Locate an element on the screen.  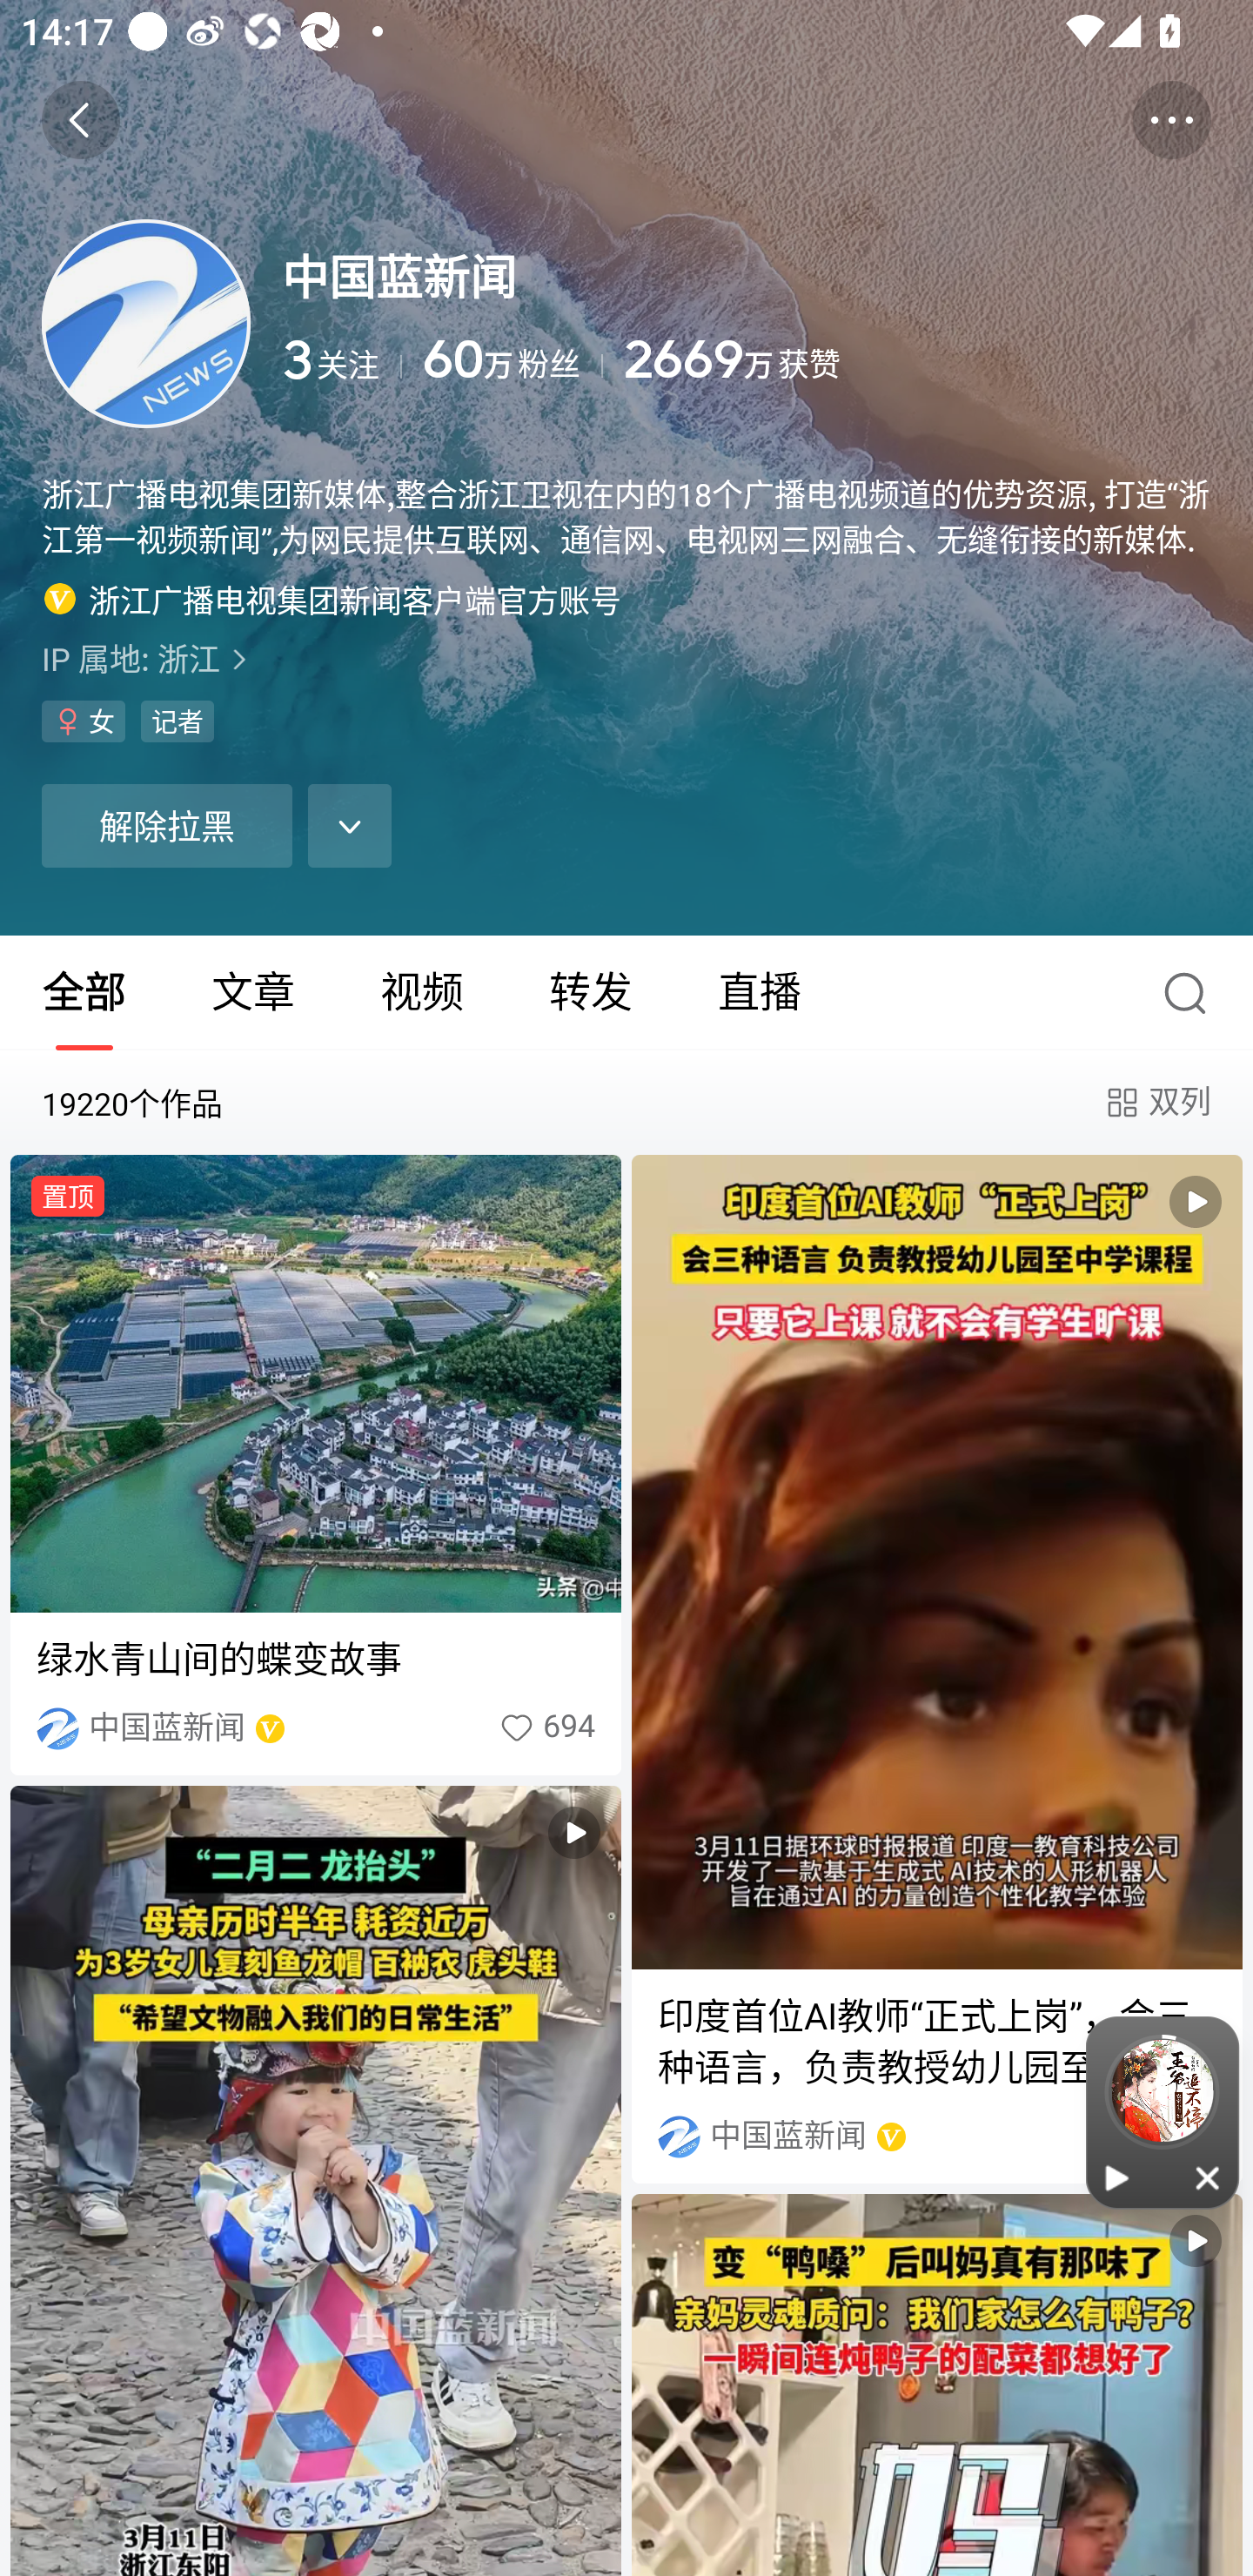
视频 is located at coordinates (936, 2385).